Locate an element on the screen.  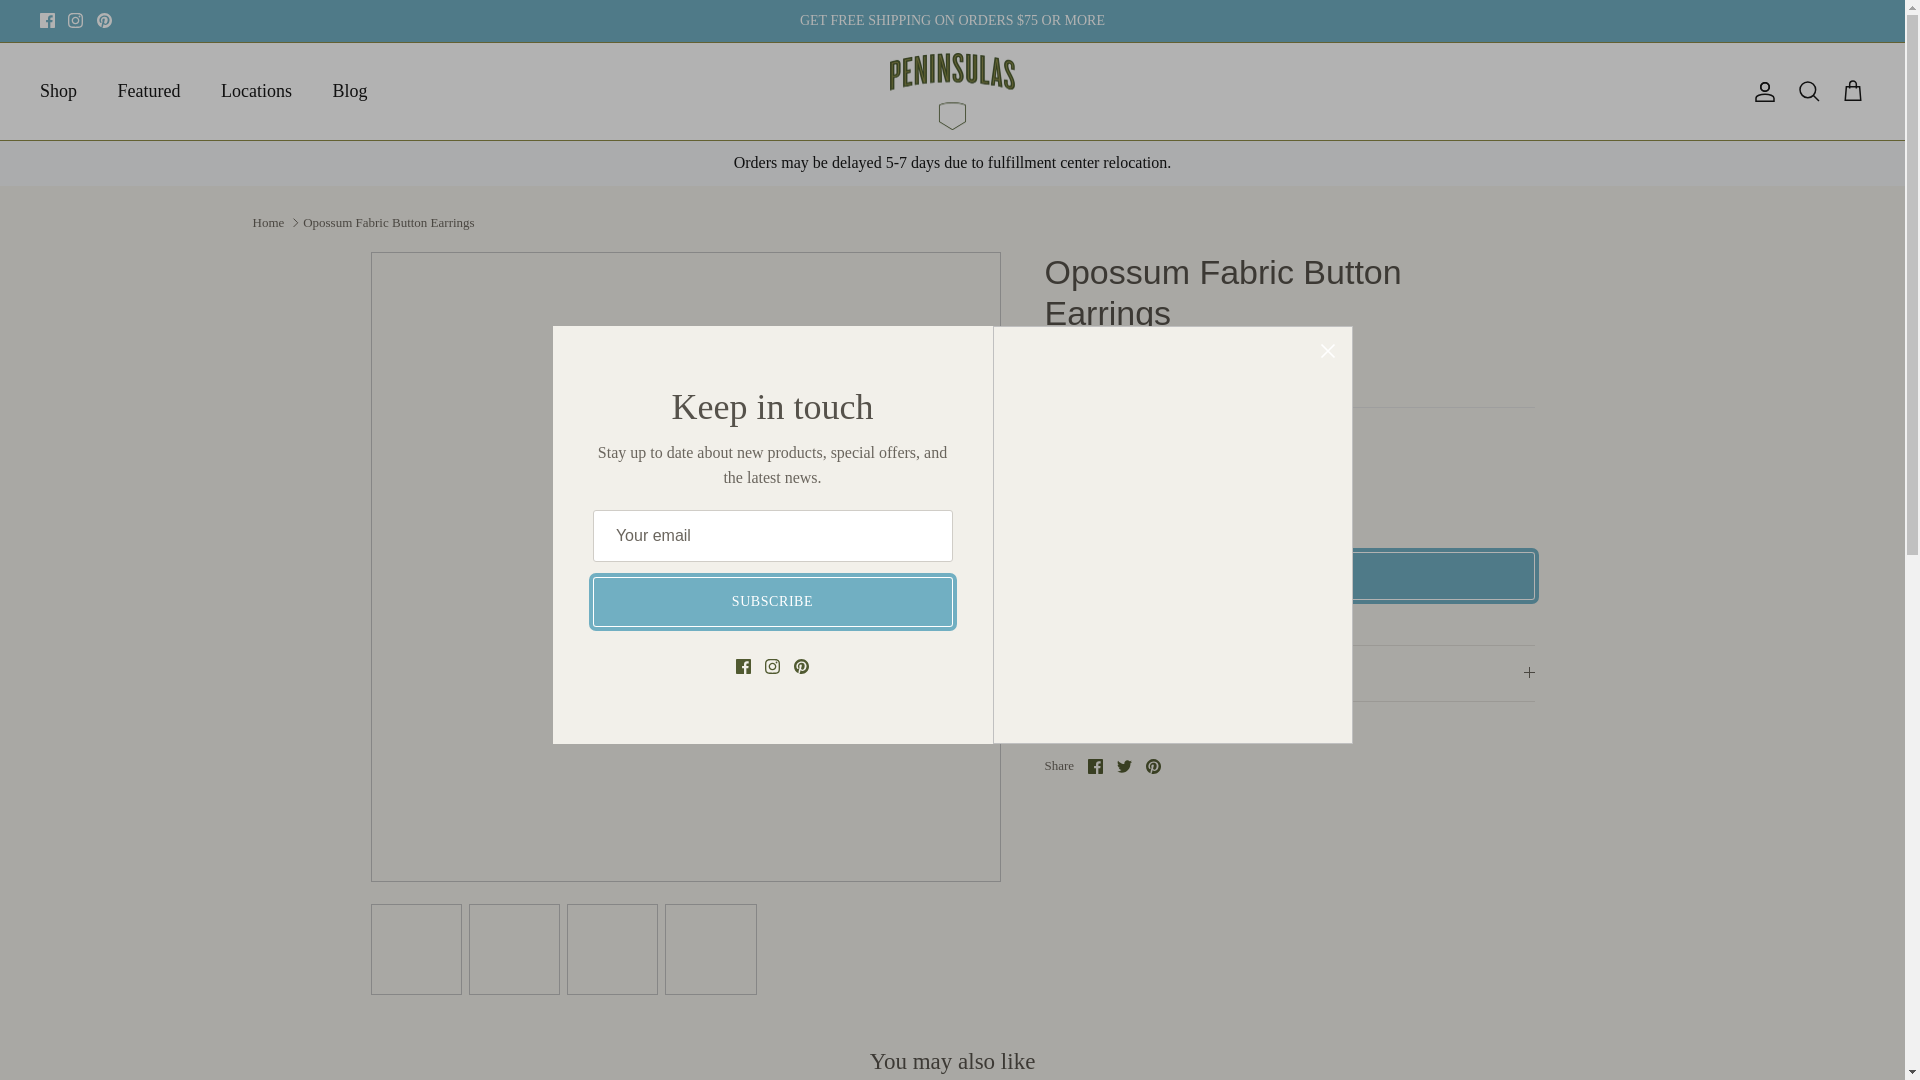
1 is located at coordinates (1126, 488).